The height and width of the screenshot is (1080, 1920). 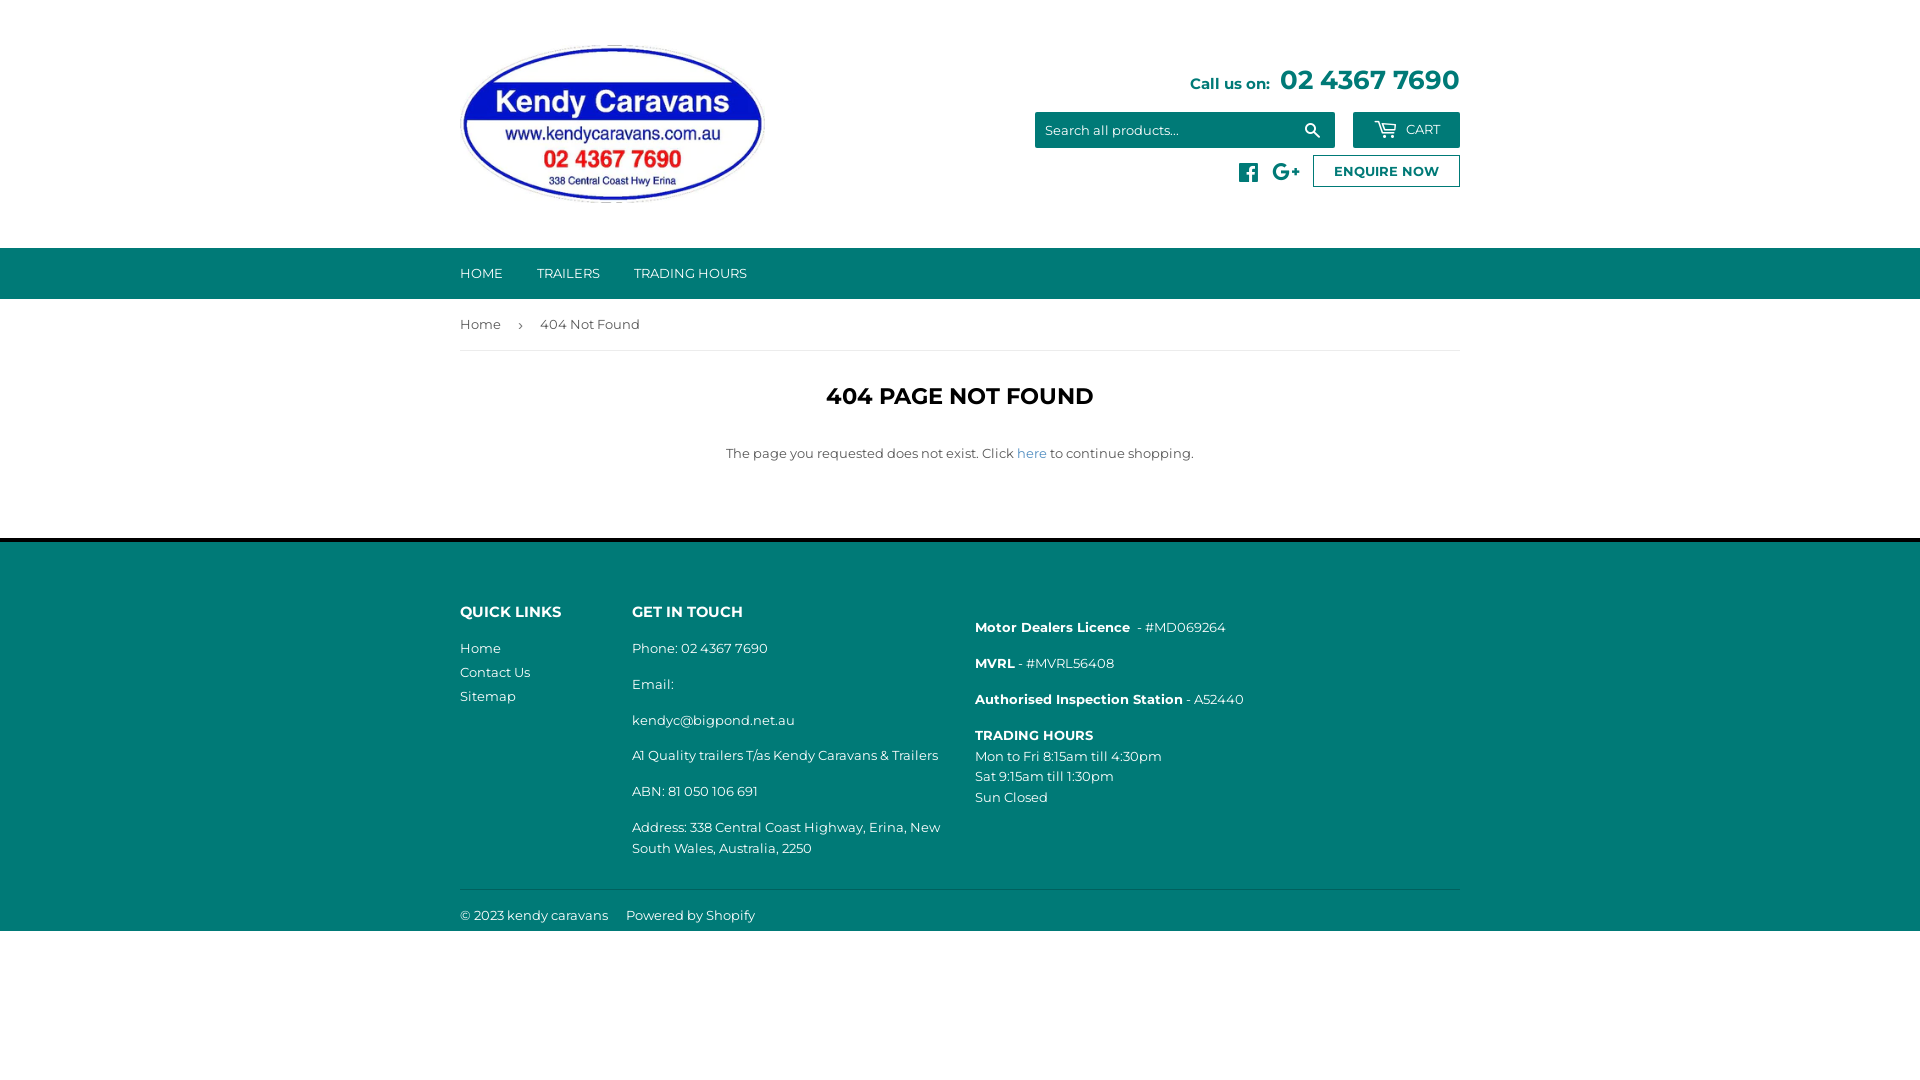 I want to click on CART, so click(x=1406, y=130).